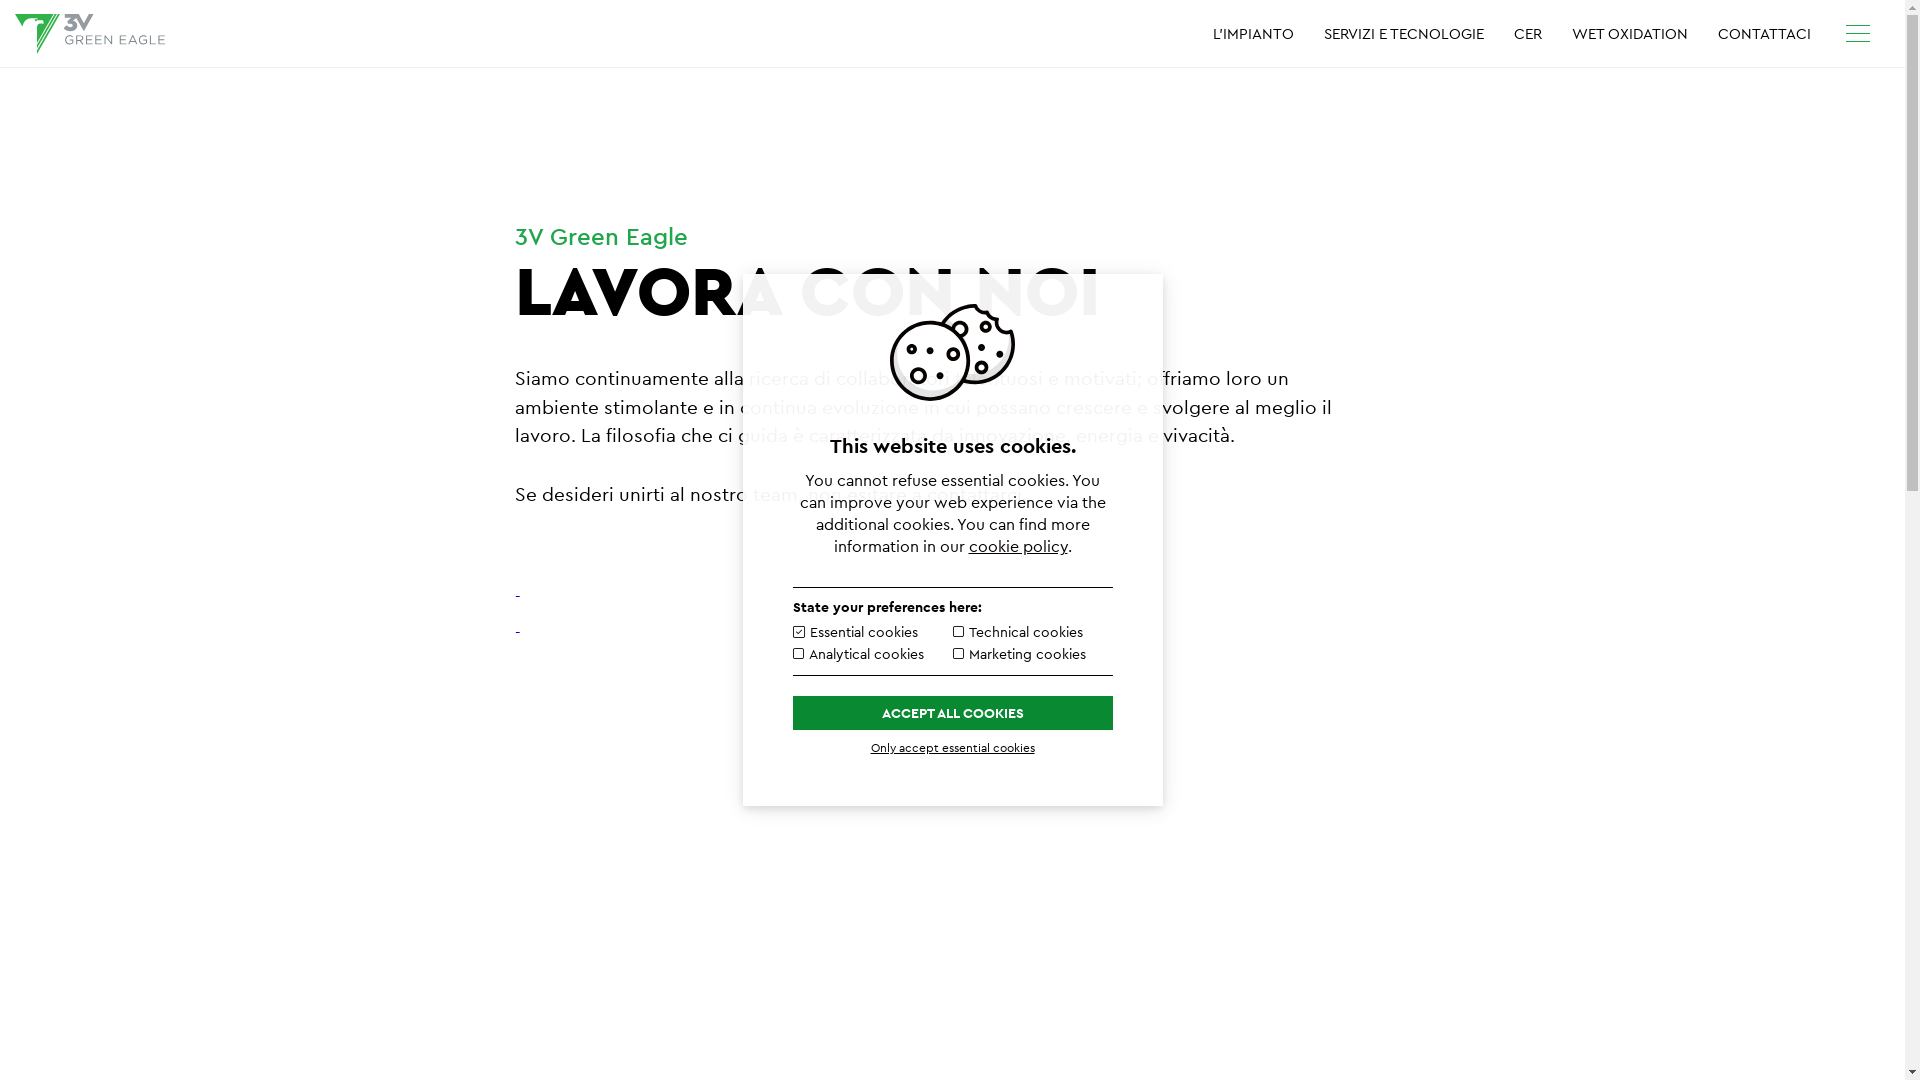 The width and height of the screenshot is (1920, 1080). What do you see at coordinates (1764, 33) in the screenshot?
I see `CONTATTACI` at bounding box center [1764, 33].